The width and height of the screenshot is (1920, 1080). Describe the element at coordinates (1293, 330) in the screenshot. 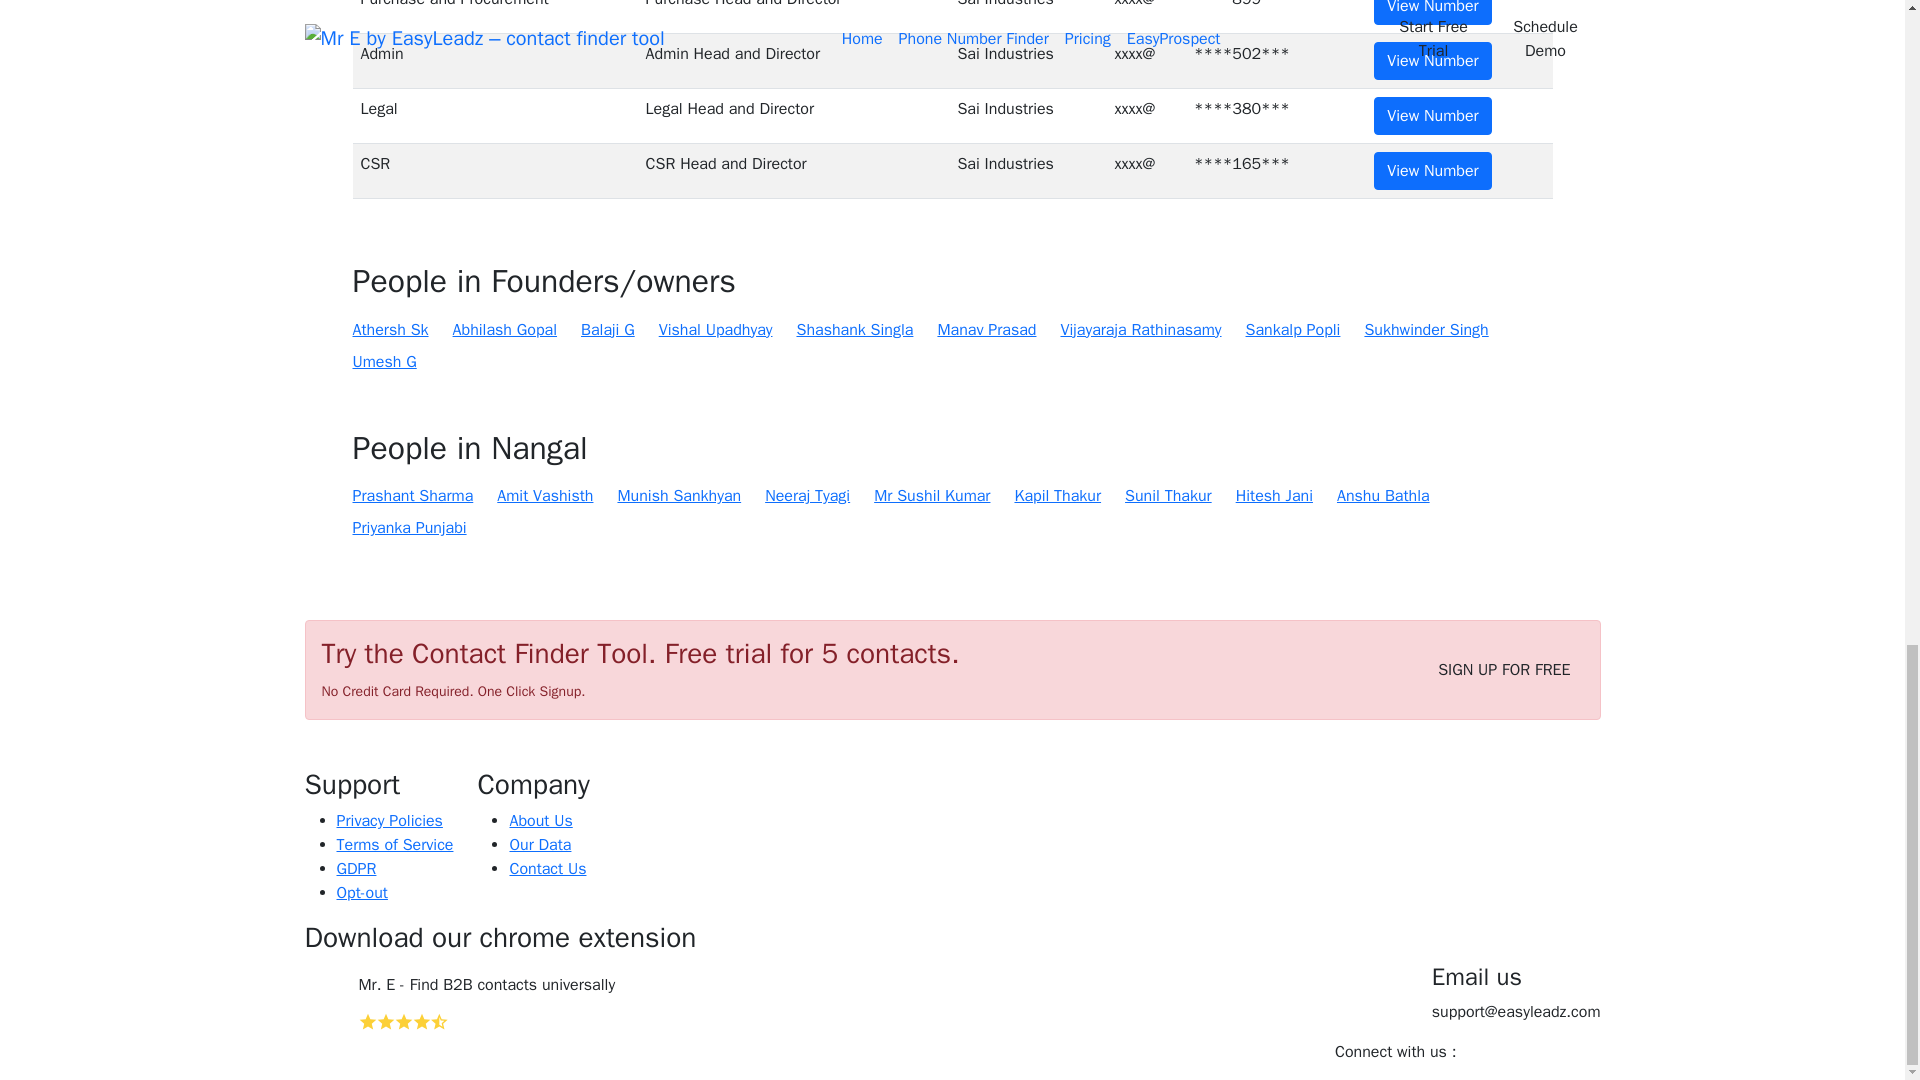

I see `Sankalp Popli` at that location.